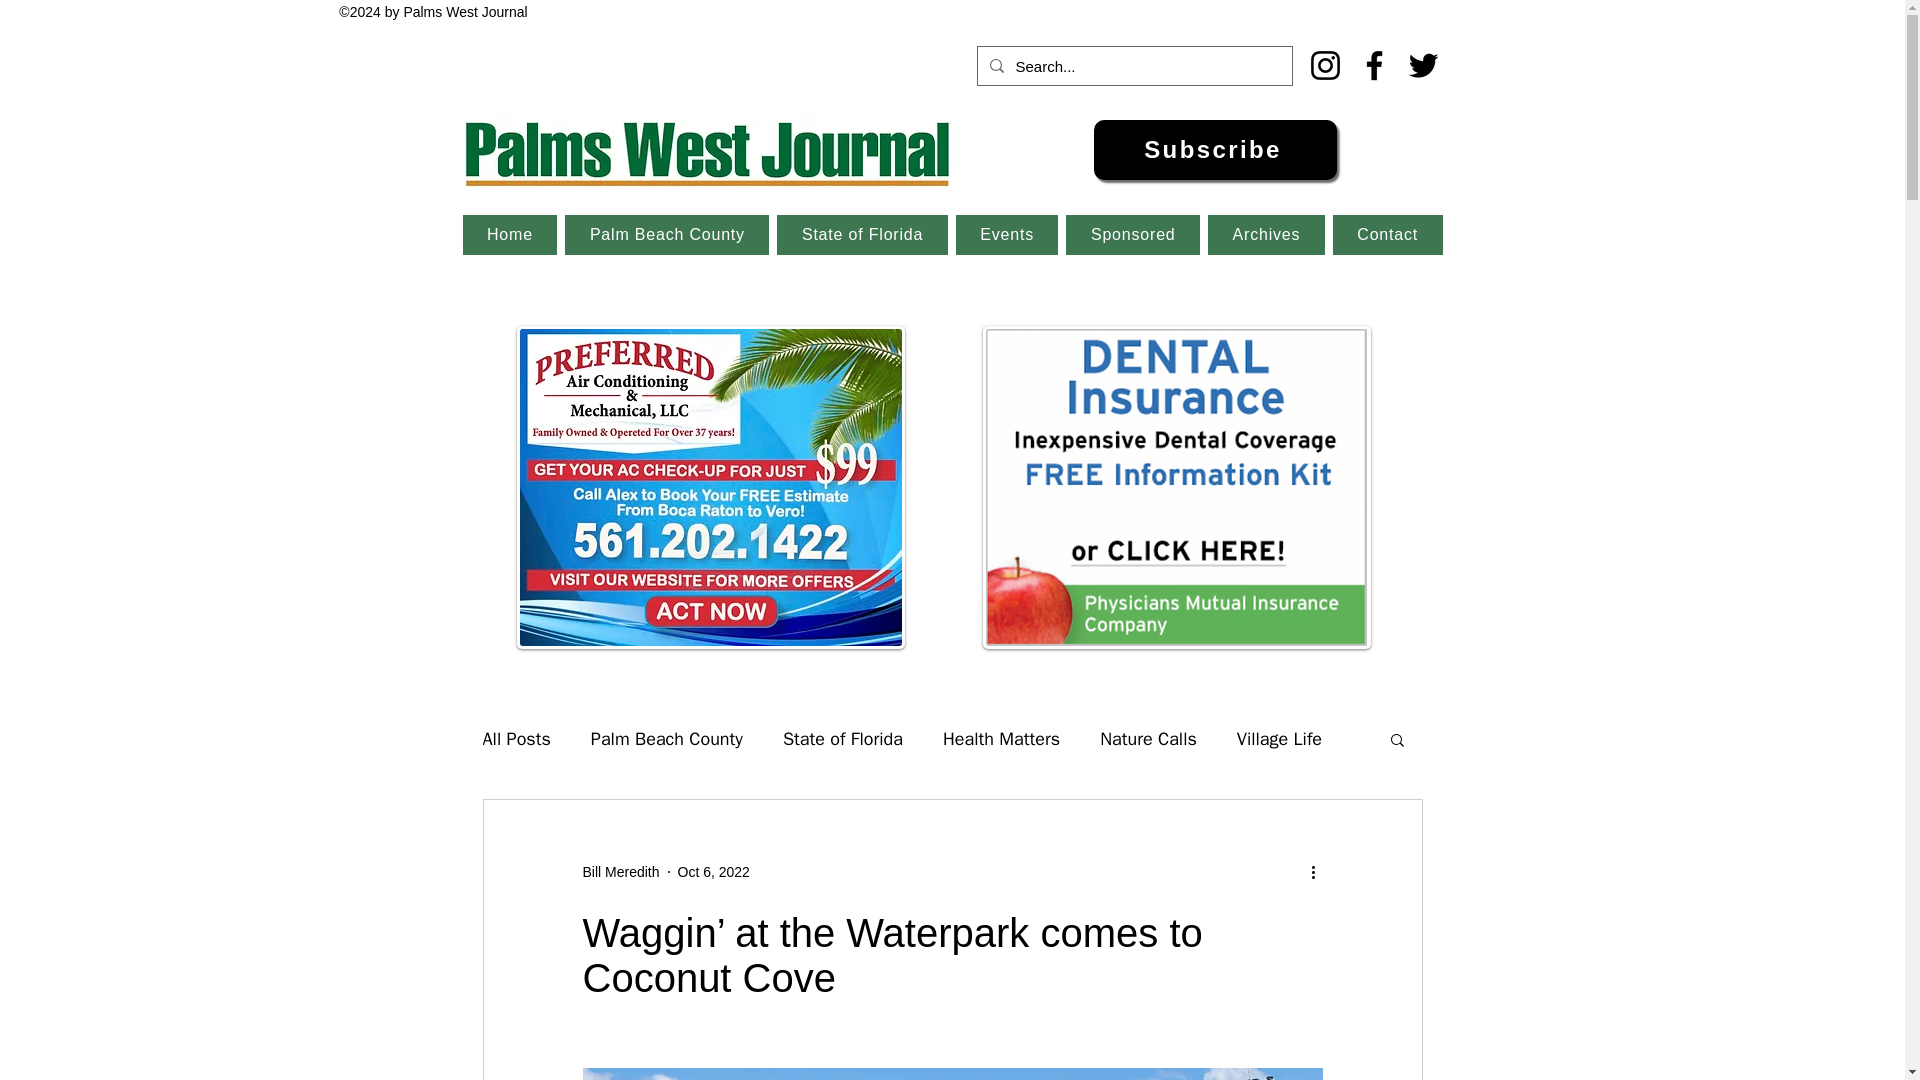 Image resolution: width=1920 pixels, height=1080 pixels. What do you see at coordinates (842, 738) in the screenshot?
I see `State of Florida` at bounding box center [842, 738].